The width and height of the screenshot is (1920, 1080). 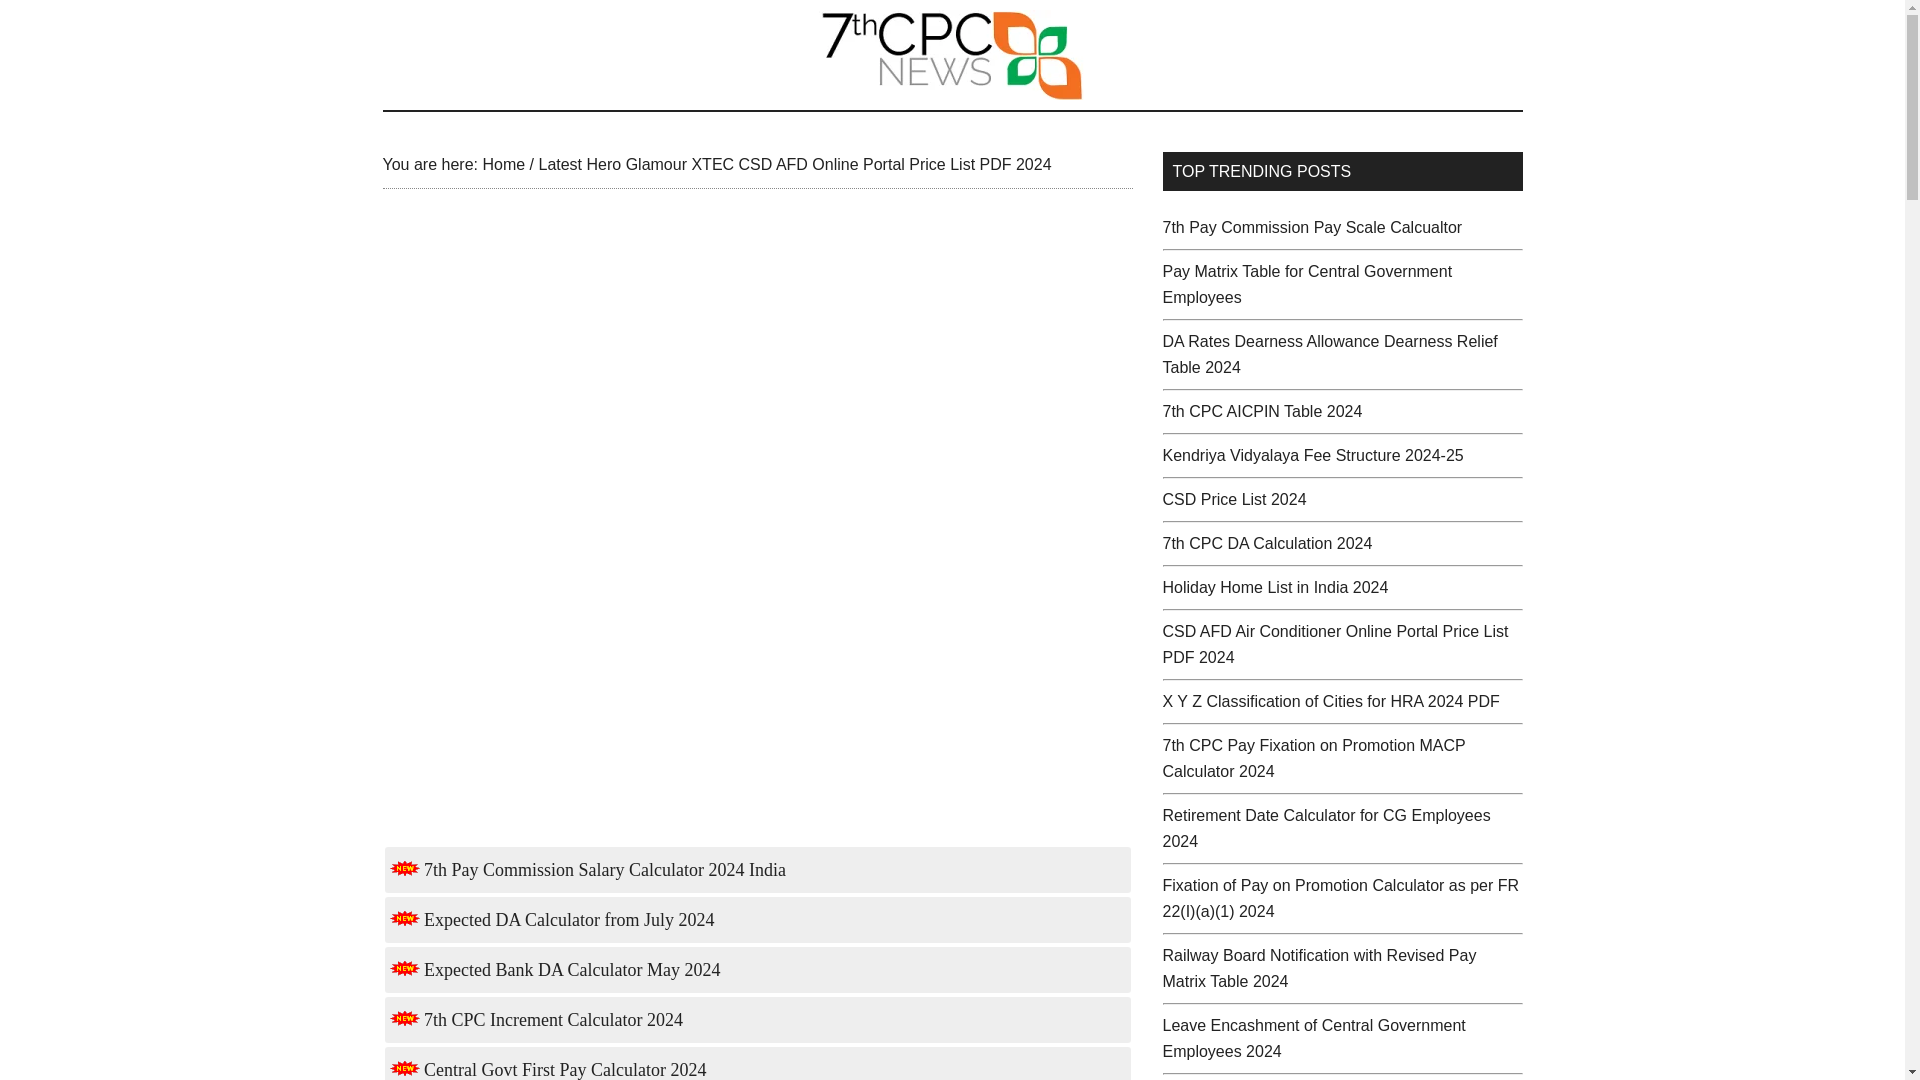 I want to click on Expected Bank DA Calculator May 2024, so click(x=555, y=970).